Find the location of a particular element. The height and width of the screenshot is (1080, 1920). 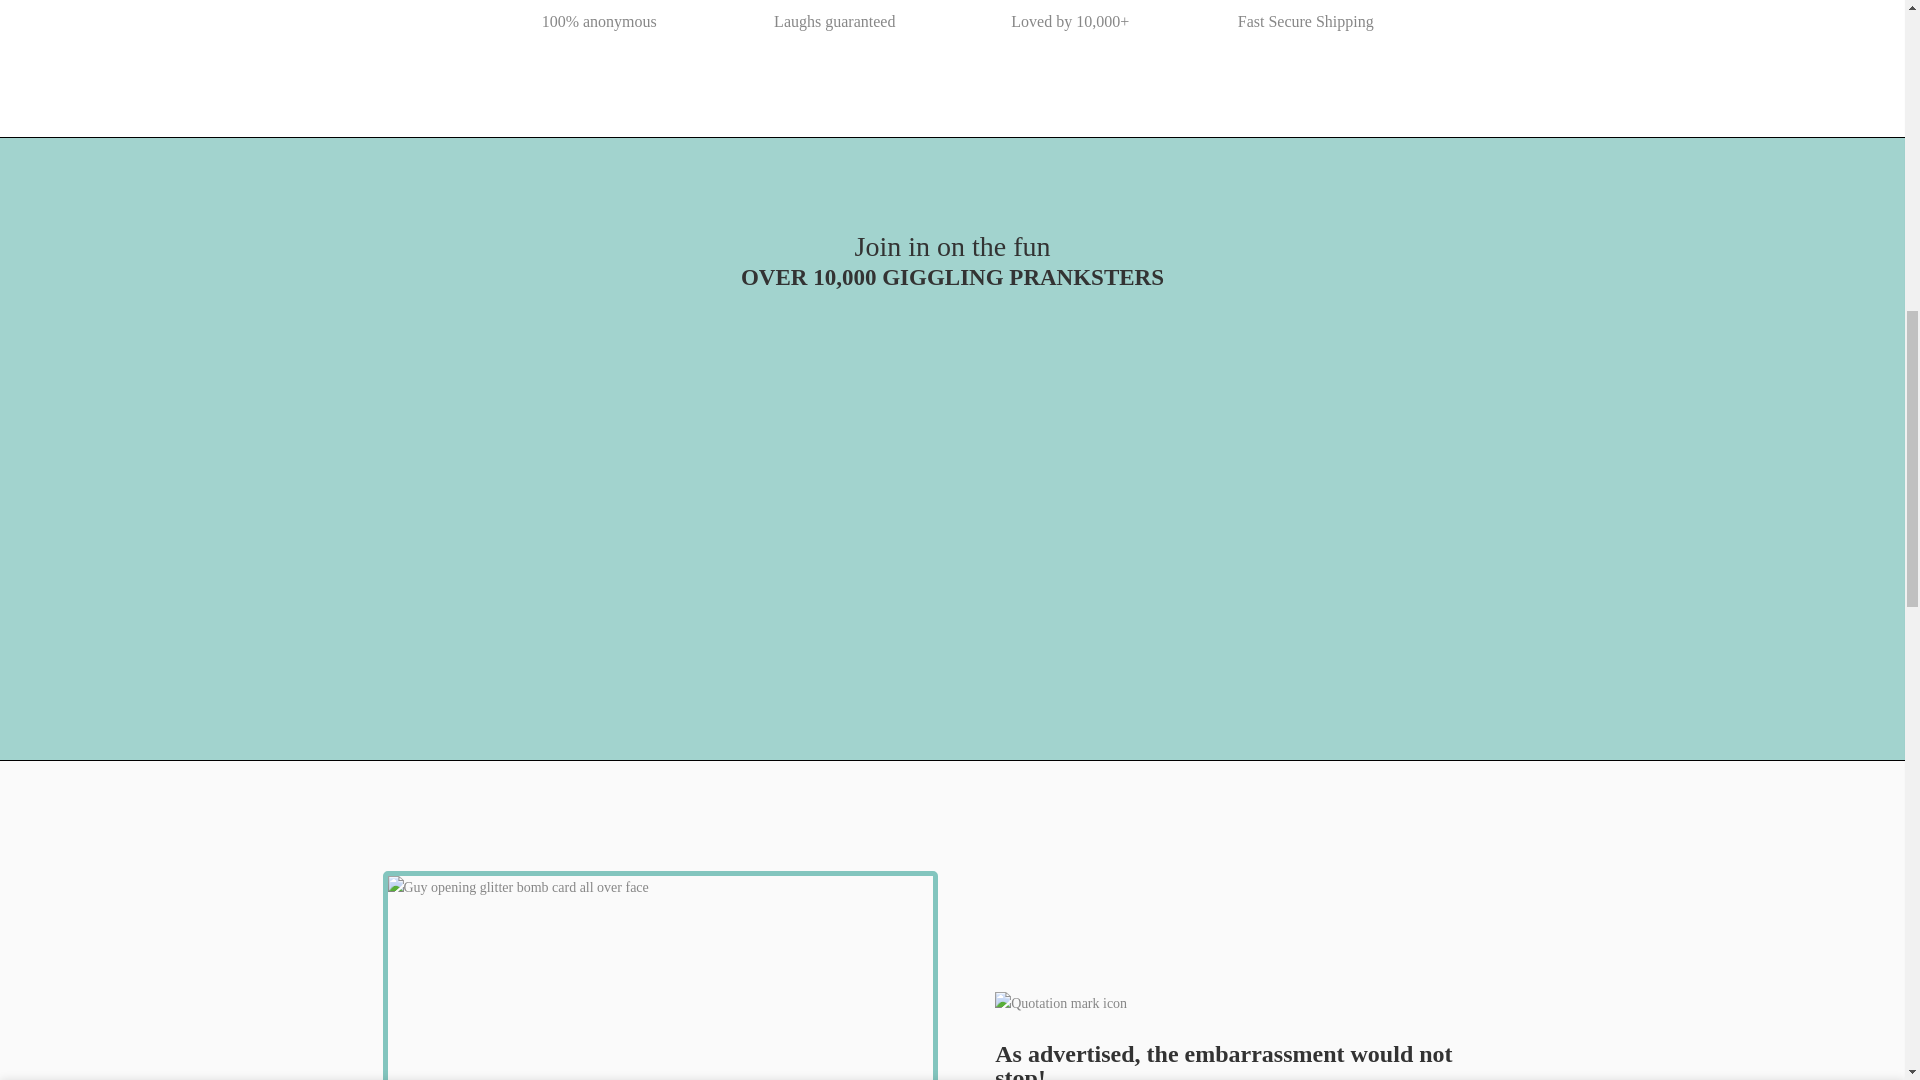

Quotation mark icon is located at coordinates (1244, 1017).